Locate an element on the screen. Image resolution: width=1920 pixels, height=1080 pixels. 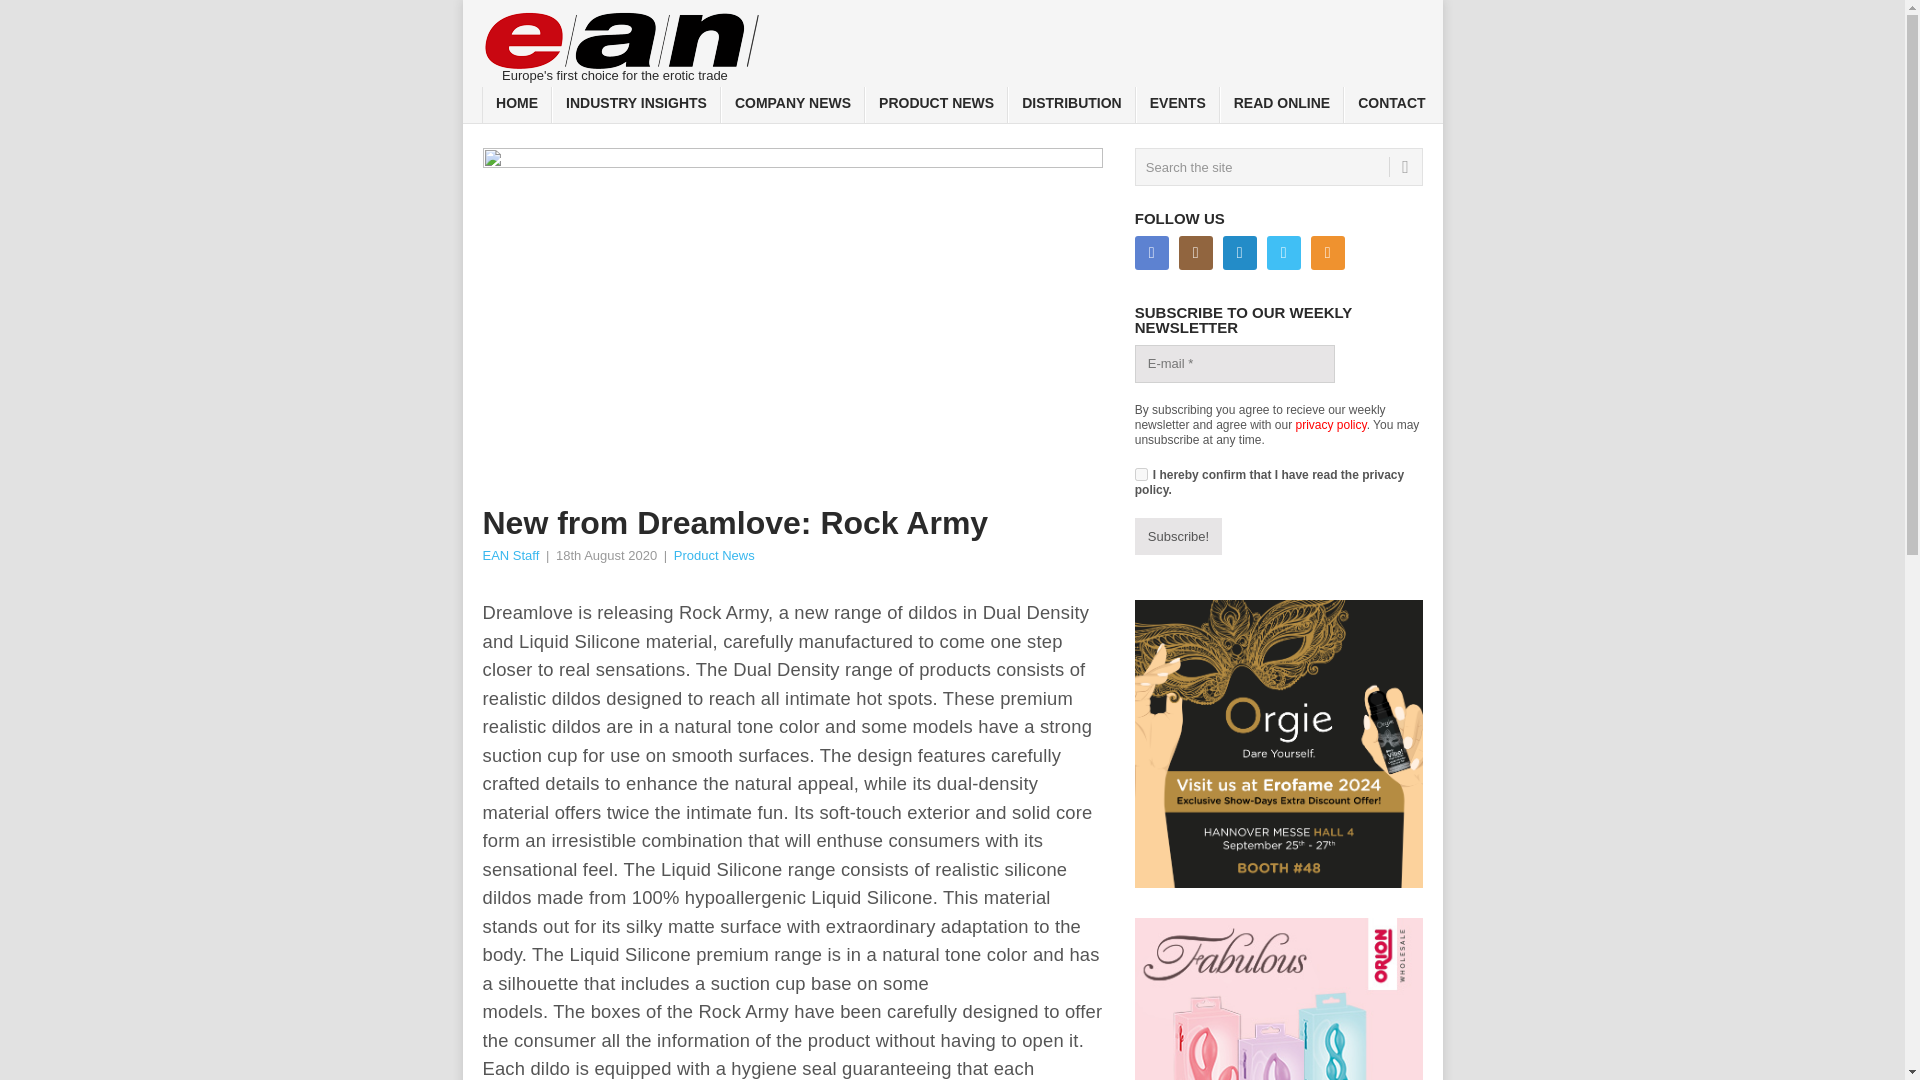
Twitter is located at coordinates (1284, 253).